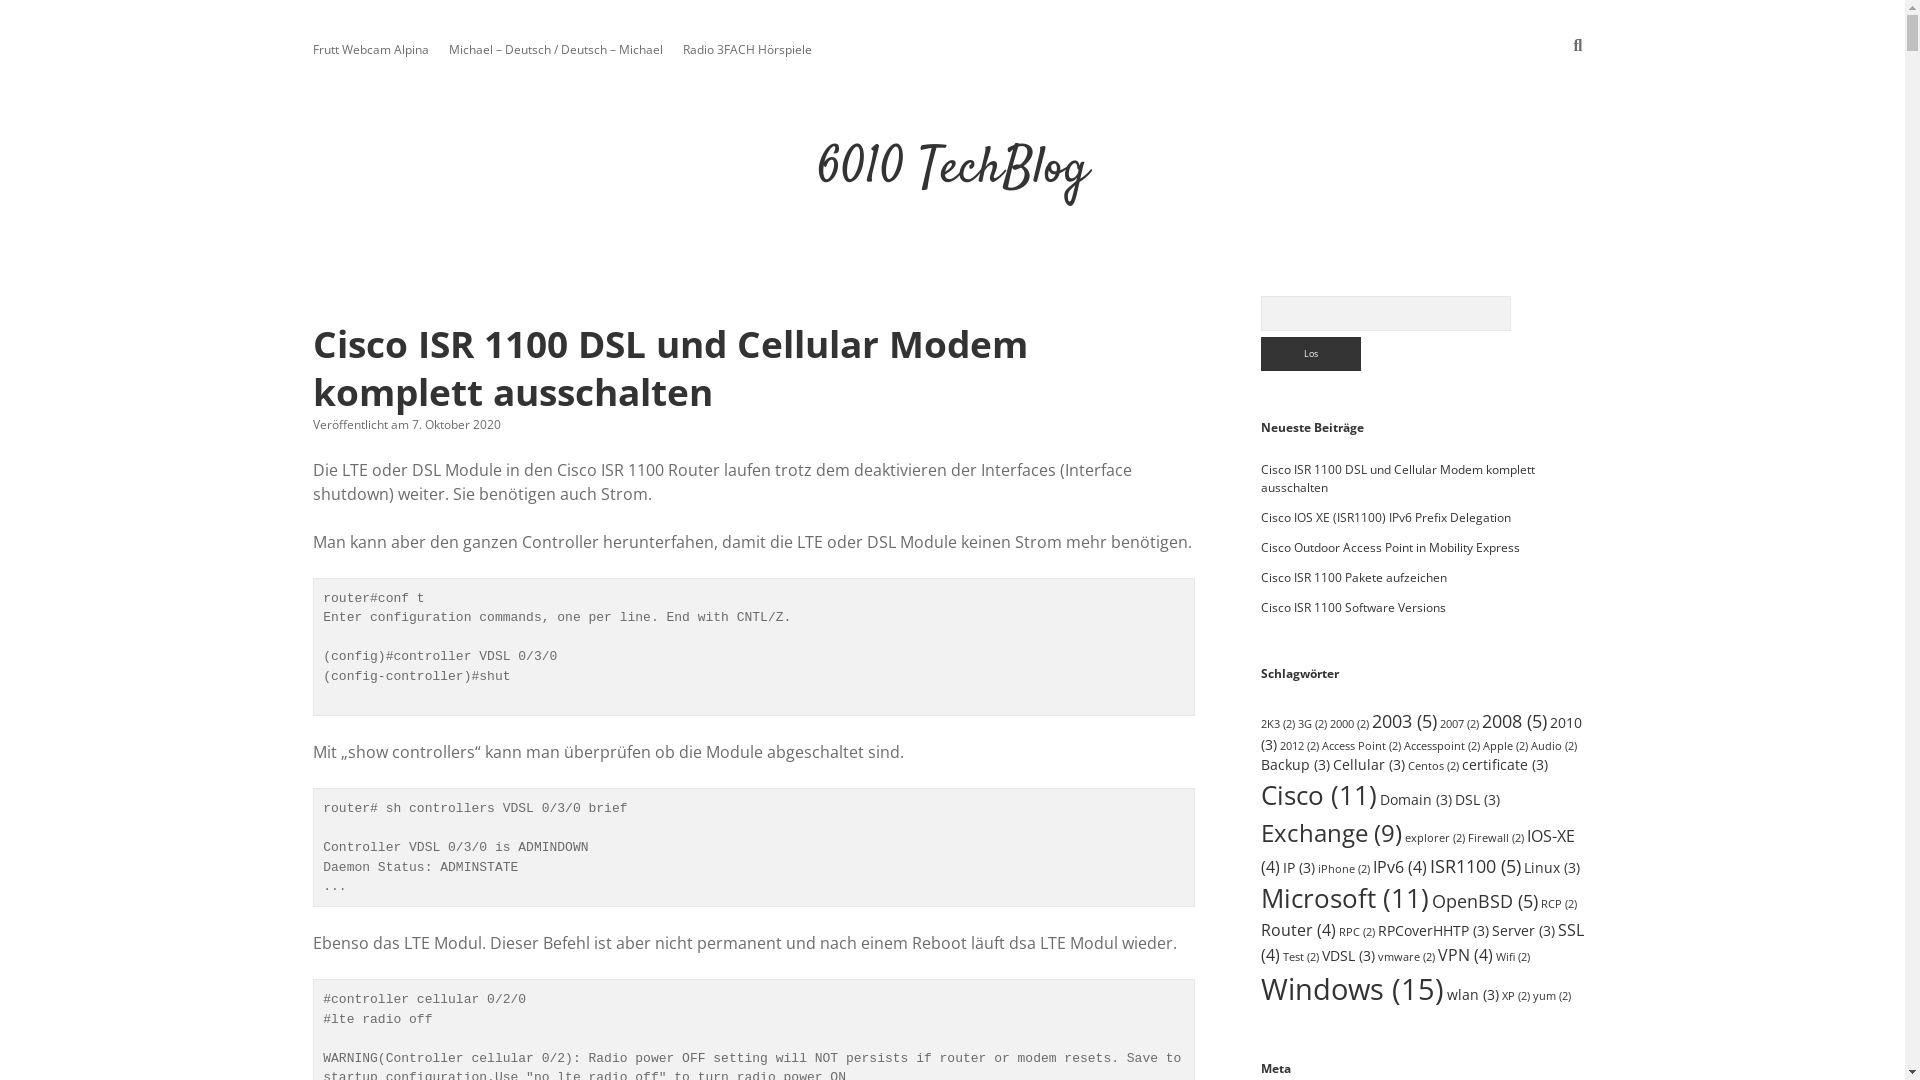 The width and height of the screenshot is (1920, 1080). What do you see at coordinates (1434, 930) in the screenshot?
I see `RPCoverHHTP (3)` at bounding box center [1434, 930].